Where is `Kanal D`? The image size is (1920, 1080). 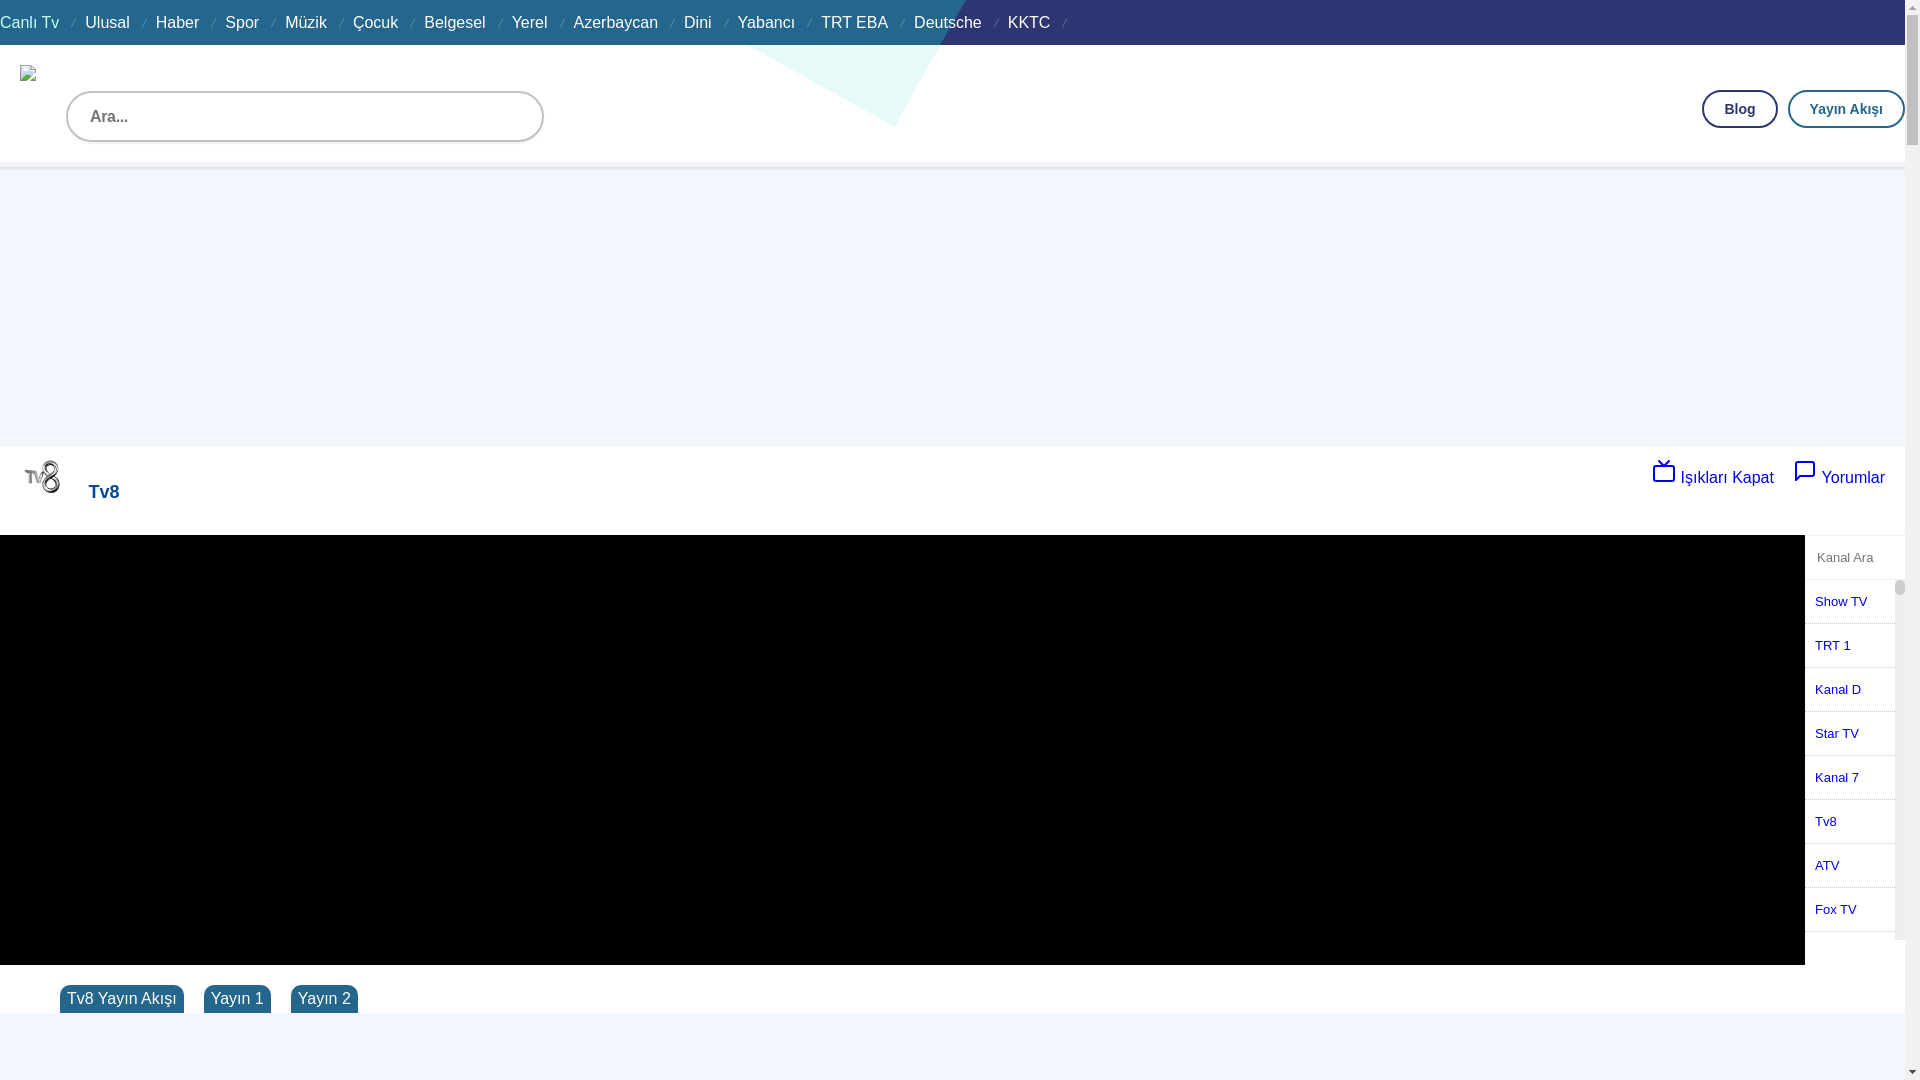
Kanal D is located at coordinates (1850, 690).